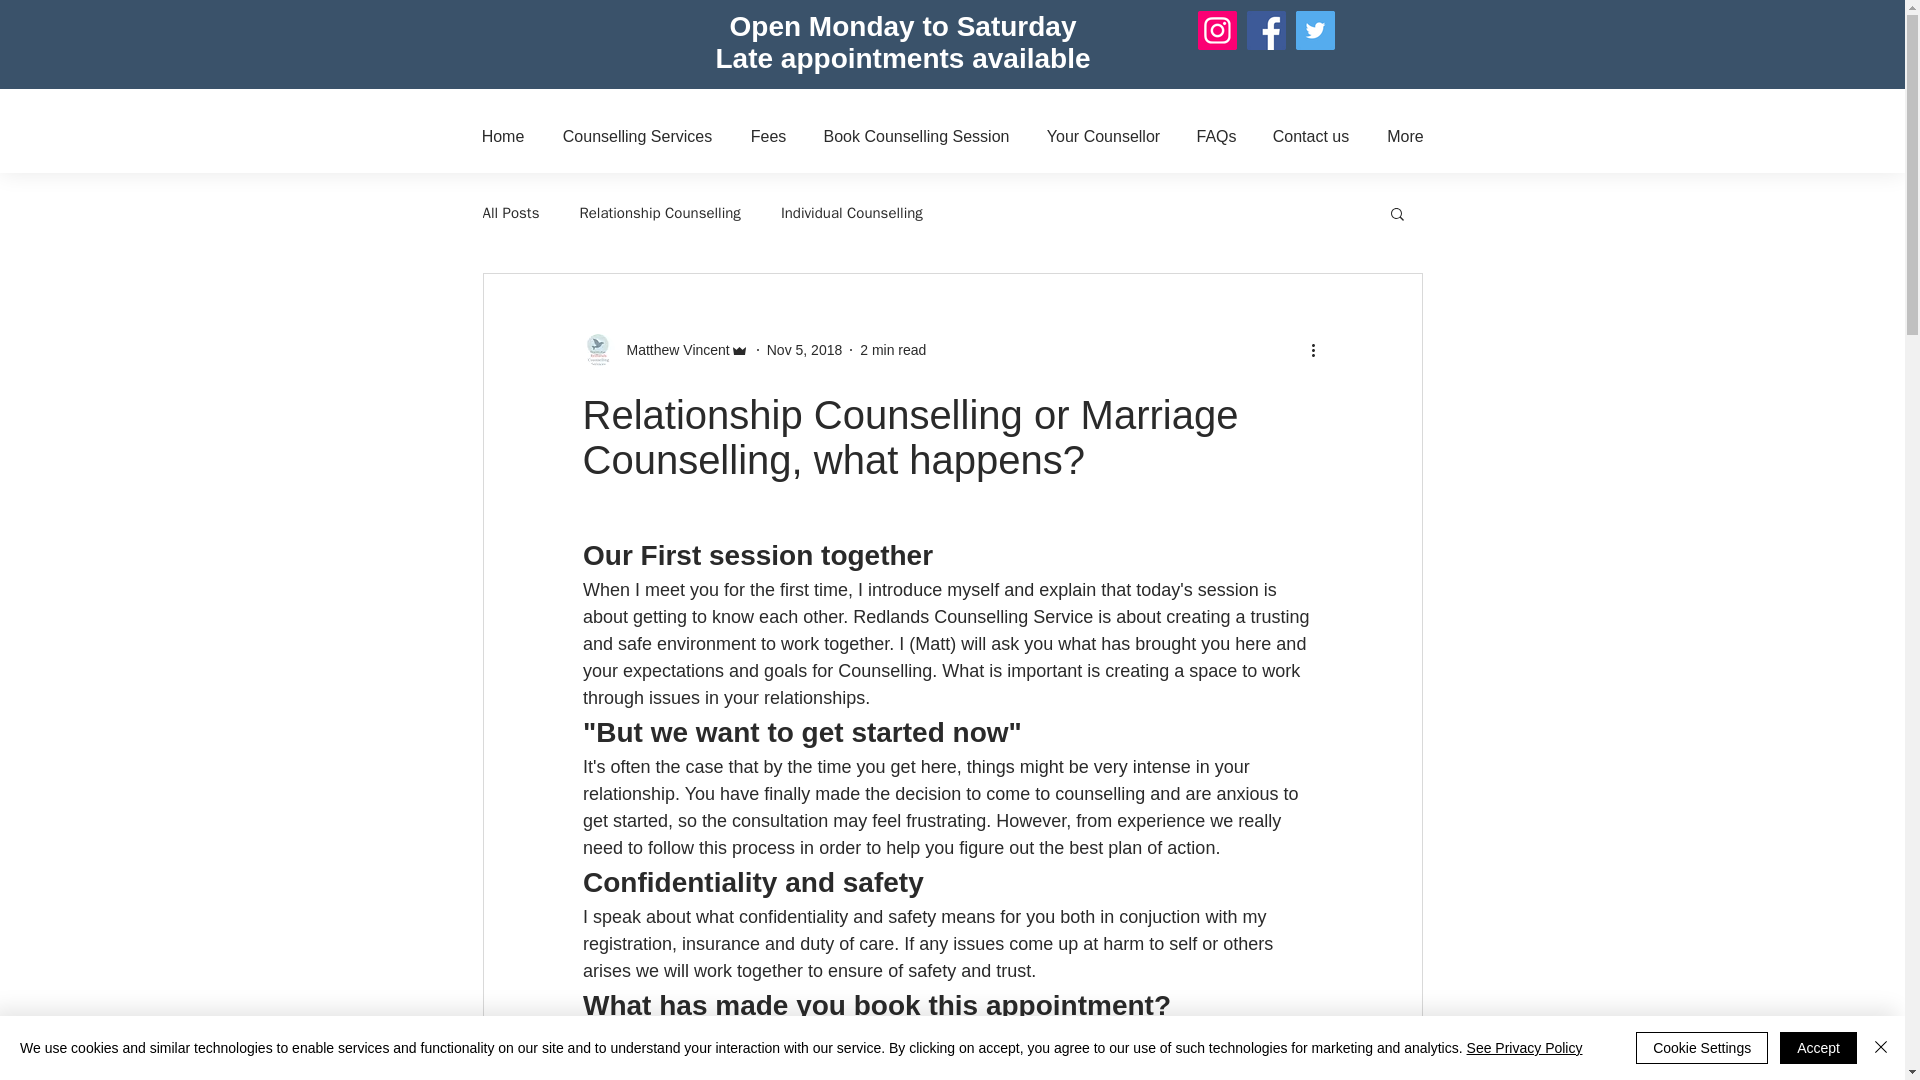  Describe the element at coordinates (1310, 136) in the screenshot. I see `Contact us` at that location.